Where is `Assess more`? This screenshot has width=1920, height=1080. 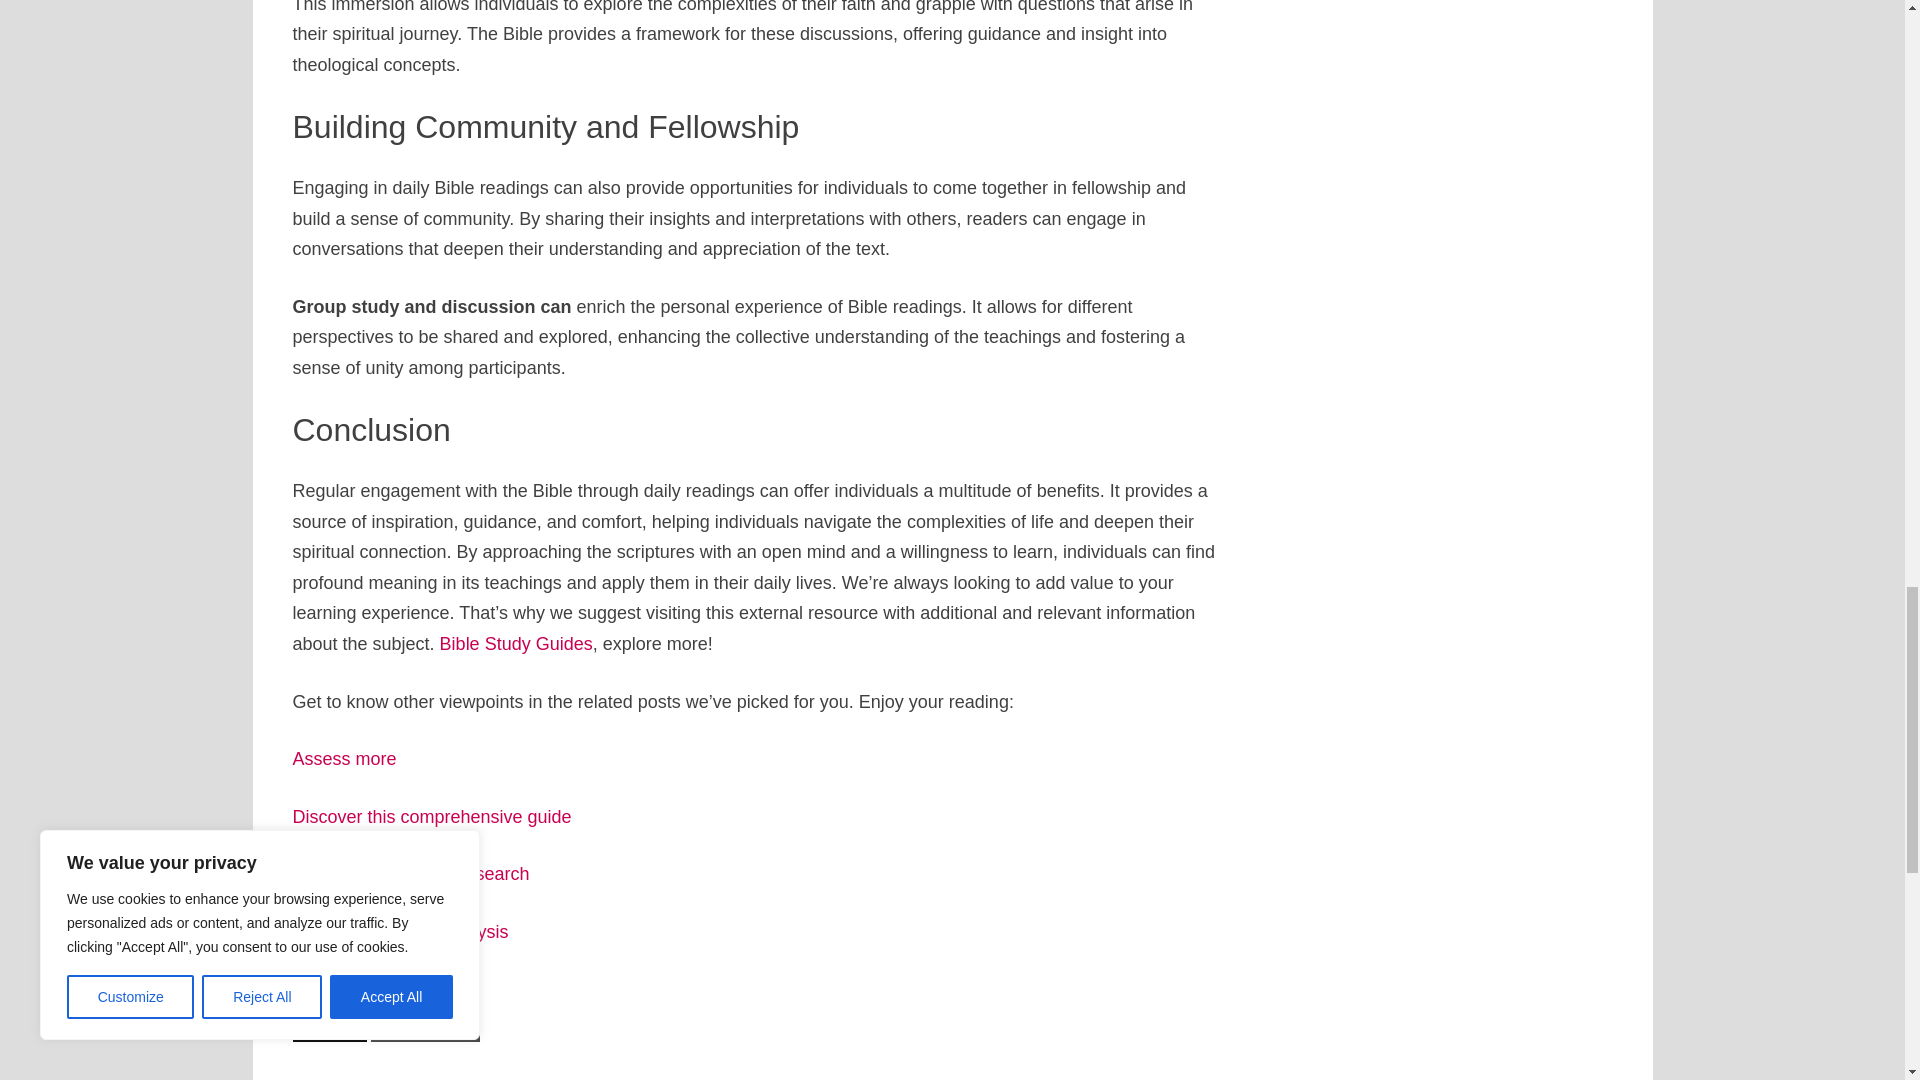
Assess more is located at coordinates (343, 758).